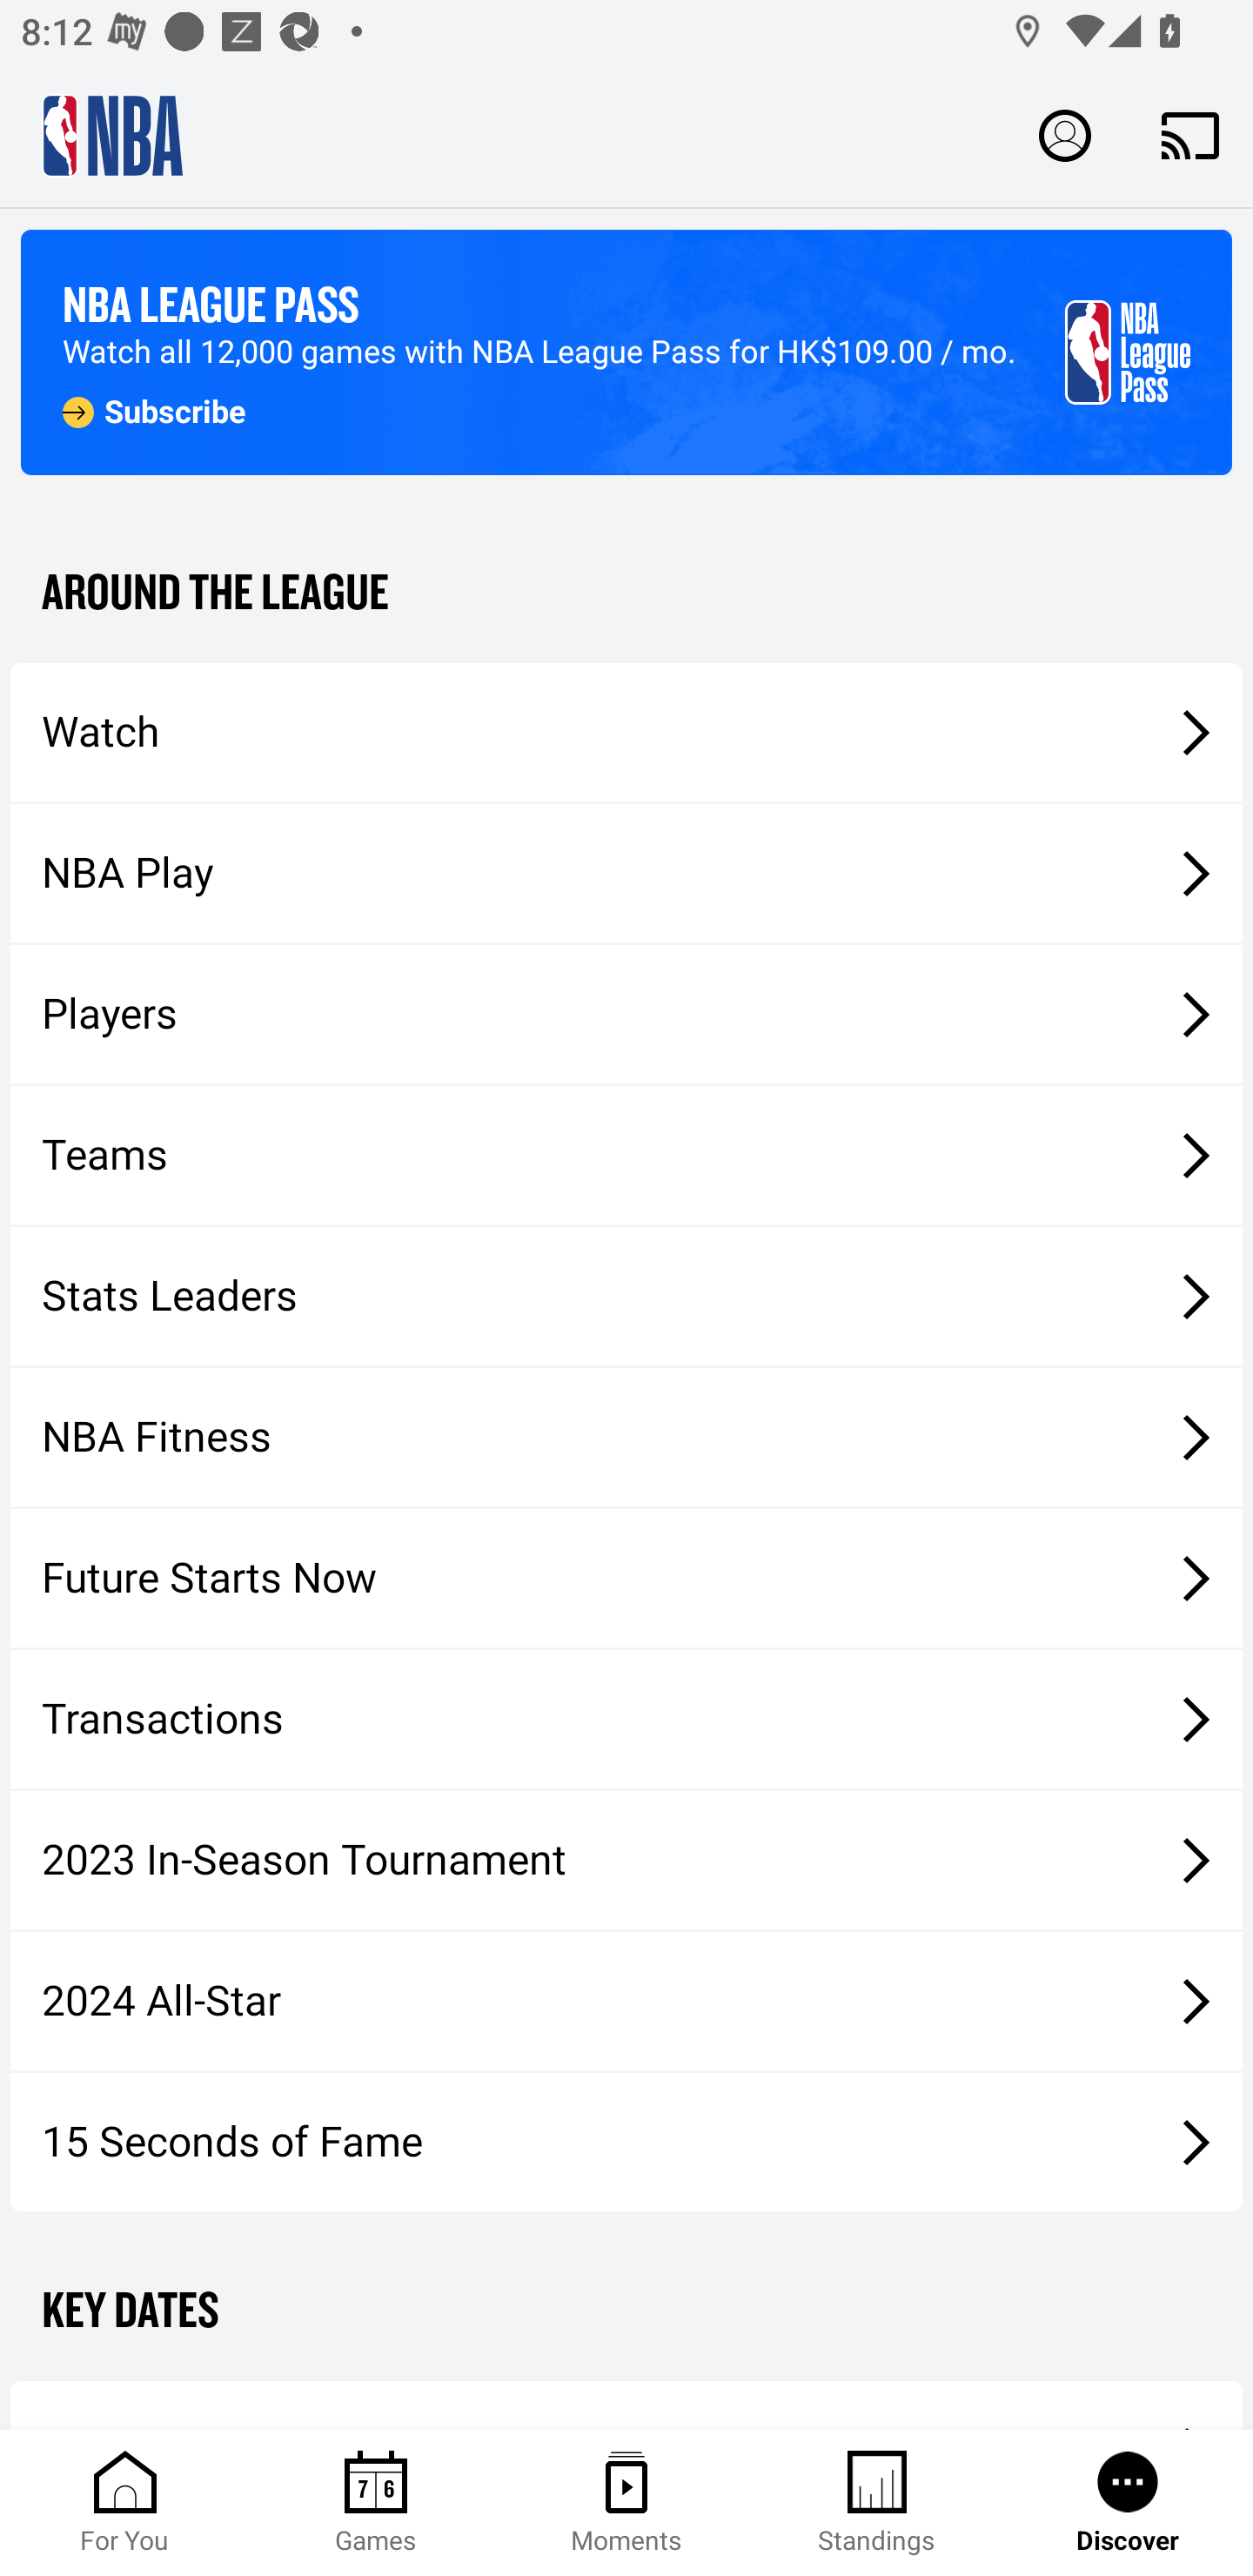 This screenshot has width=1253, height=2576. I want to click on Moments, so click(626, 2503).